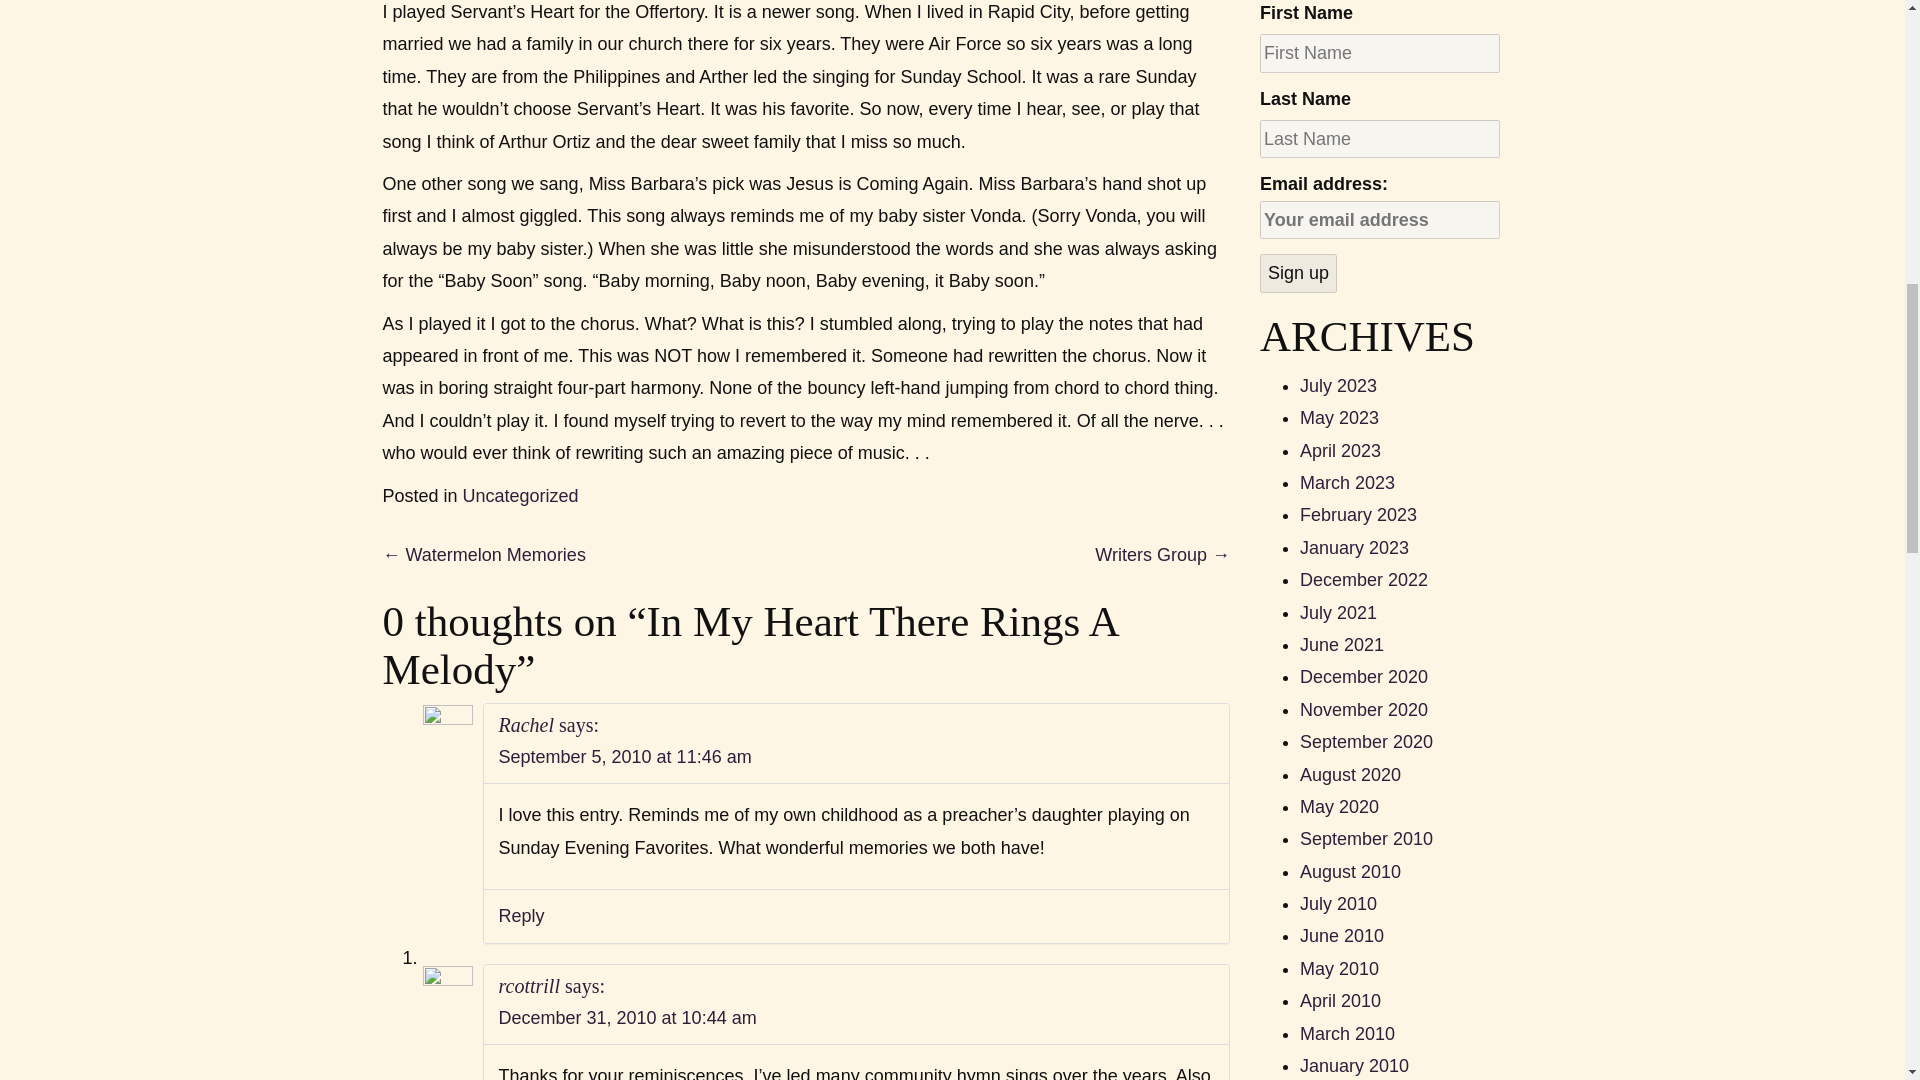 The height and width of the screenshot is (1080, 1920). What do you see at coordinates (520, 496) in the screenshot?
I see `Uncategorized` at bounding box center [520, 496].